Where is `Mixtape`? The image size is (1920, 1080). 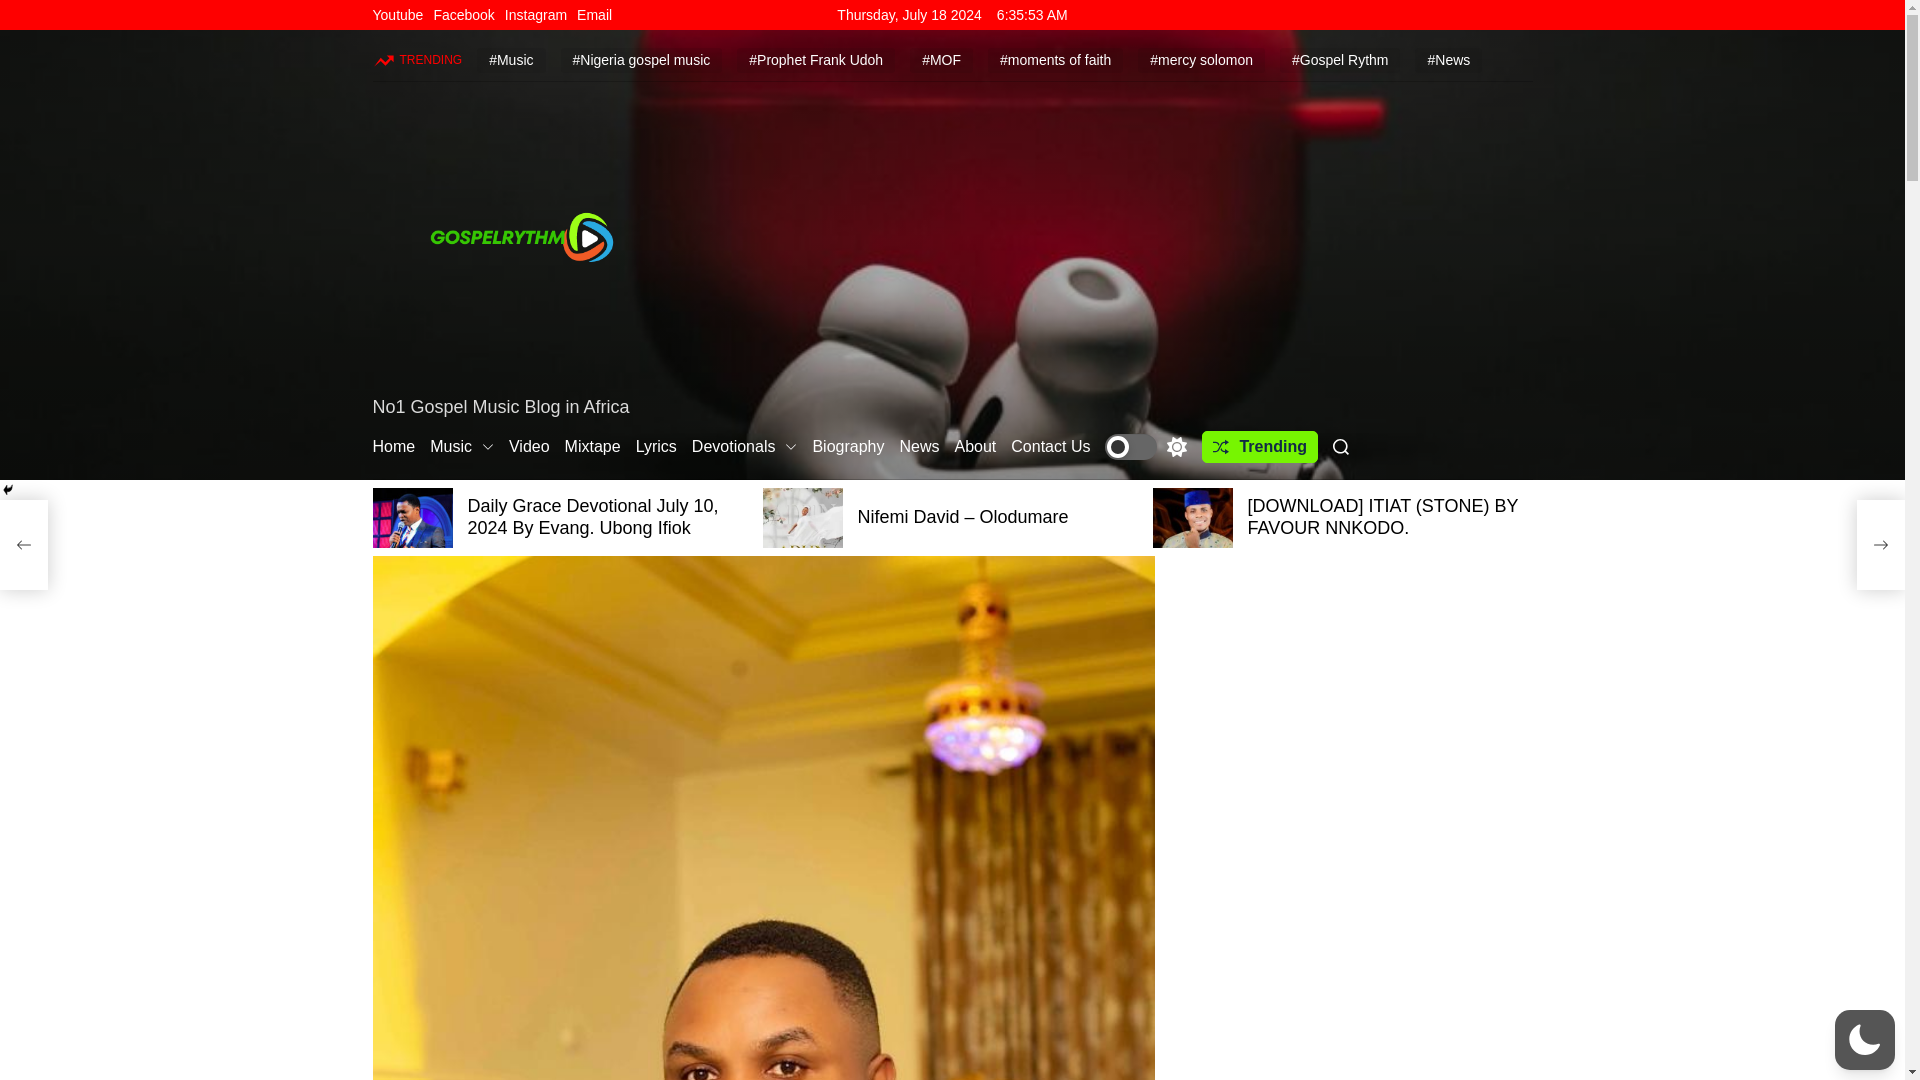 Mixtape is located at coordinates (592, 446).